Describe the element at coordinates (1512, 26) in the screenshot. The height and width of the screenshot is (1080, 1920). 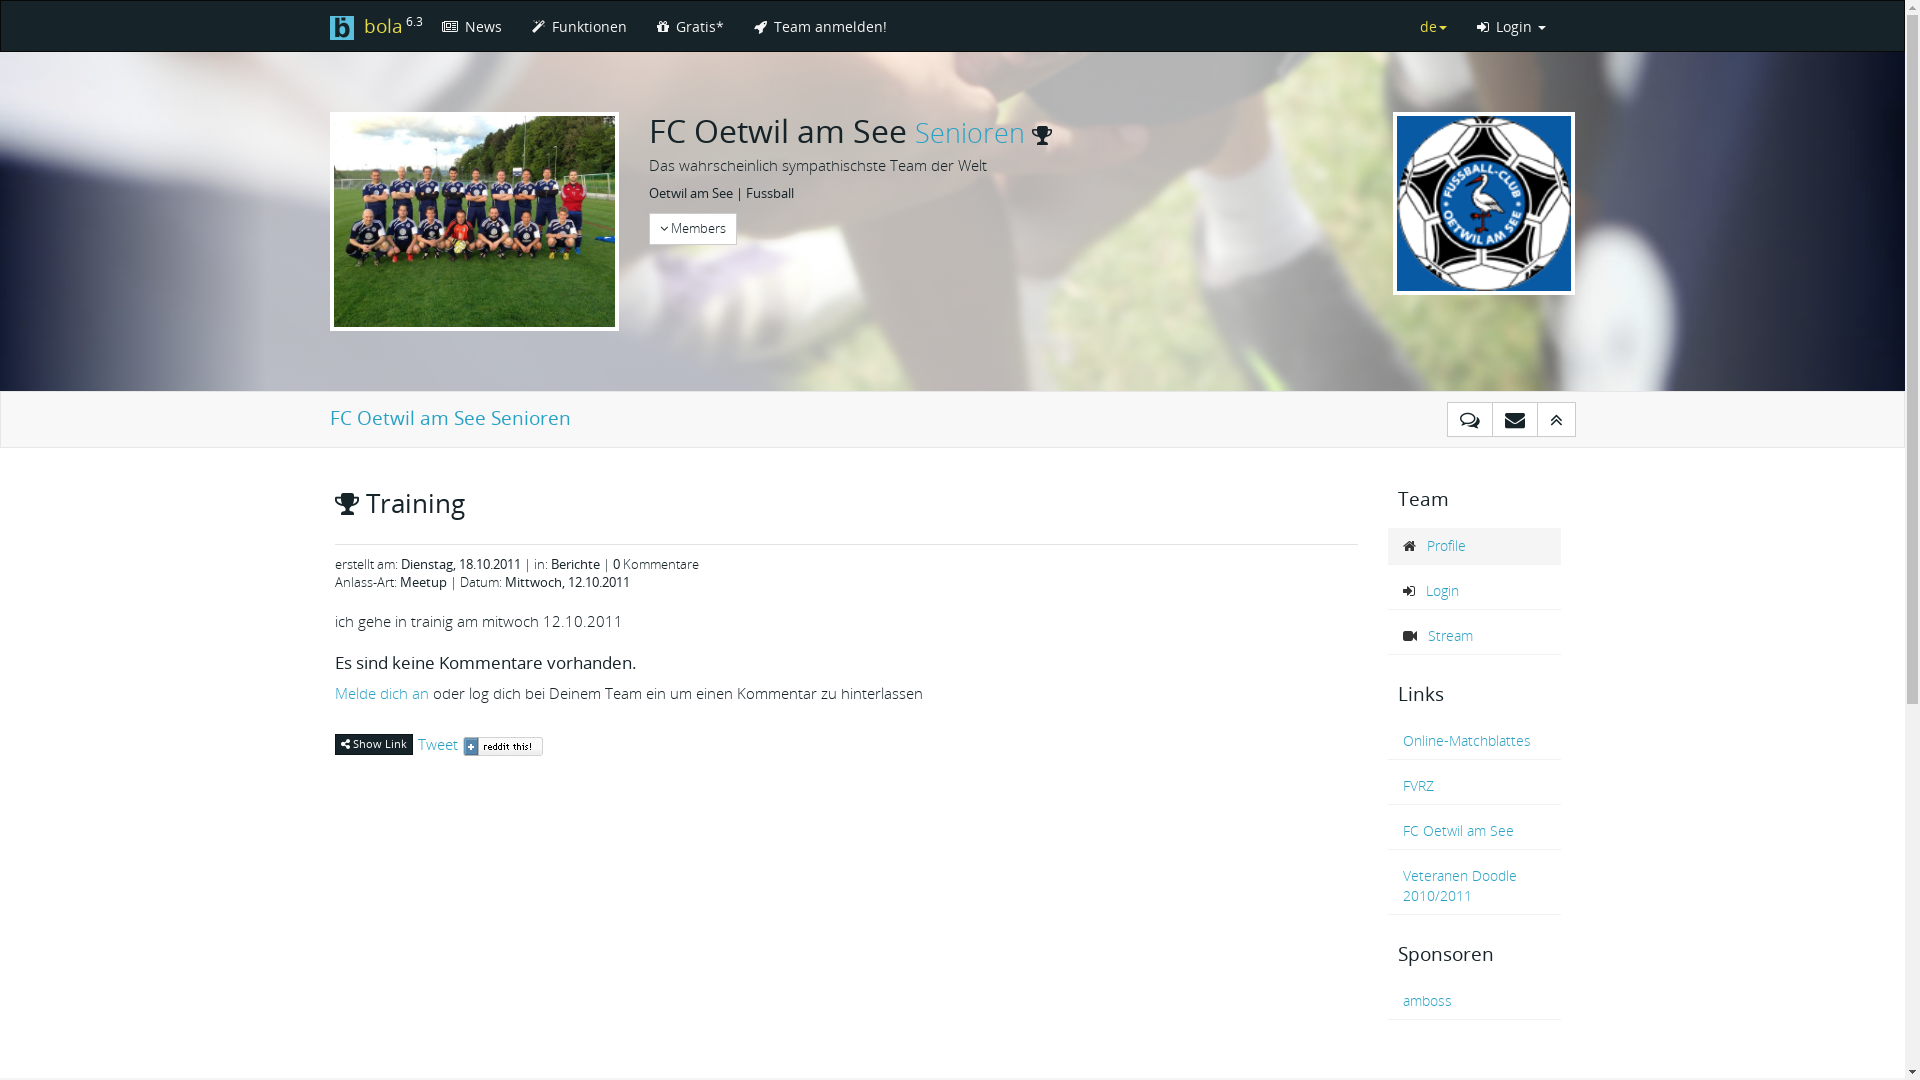
I see `Login` at that location.